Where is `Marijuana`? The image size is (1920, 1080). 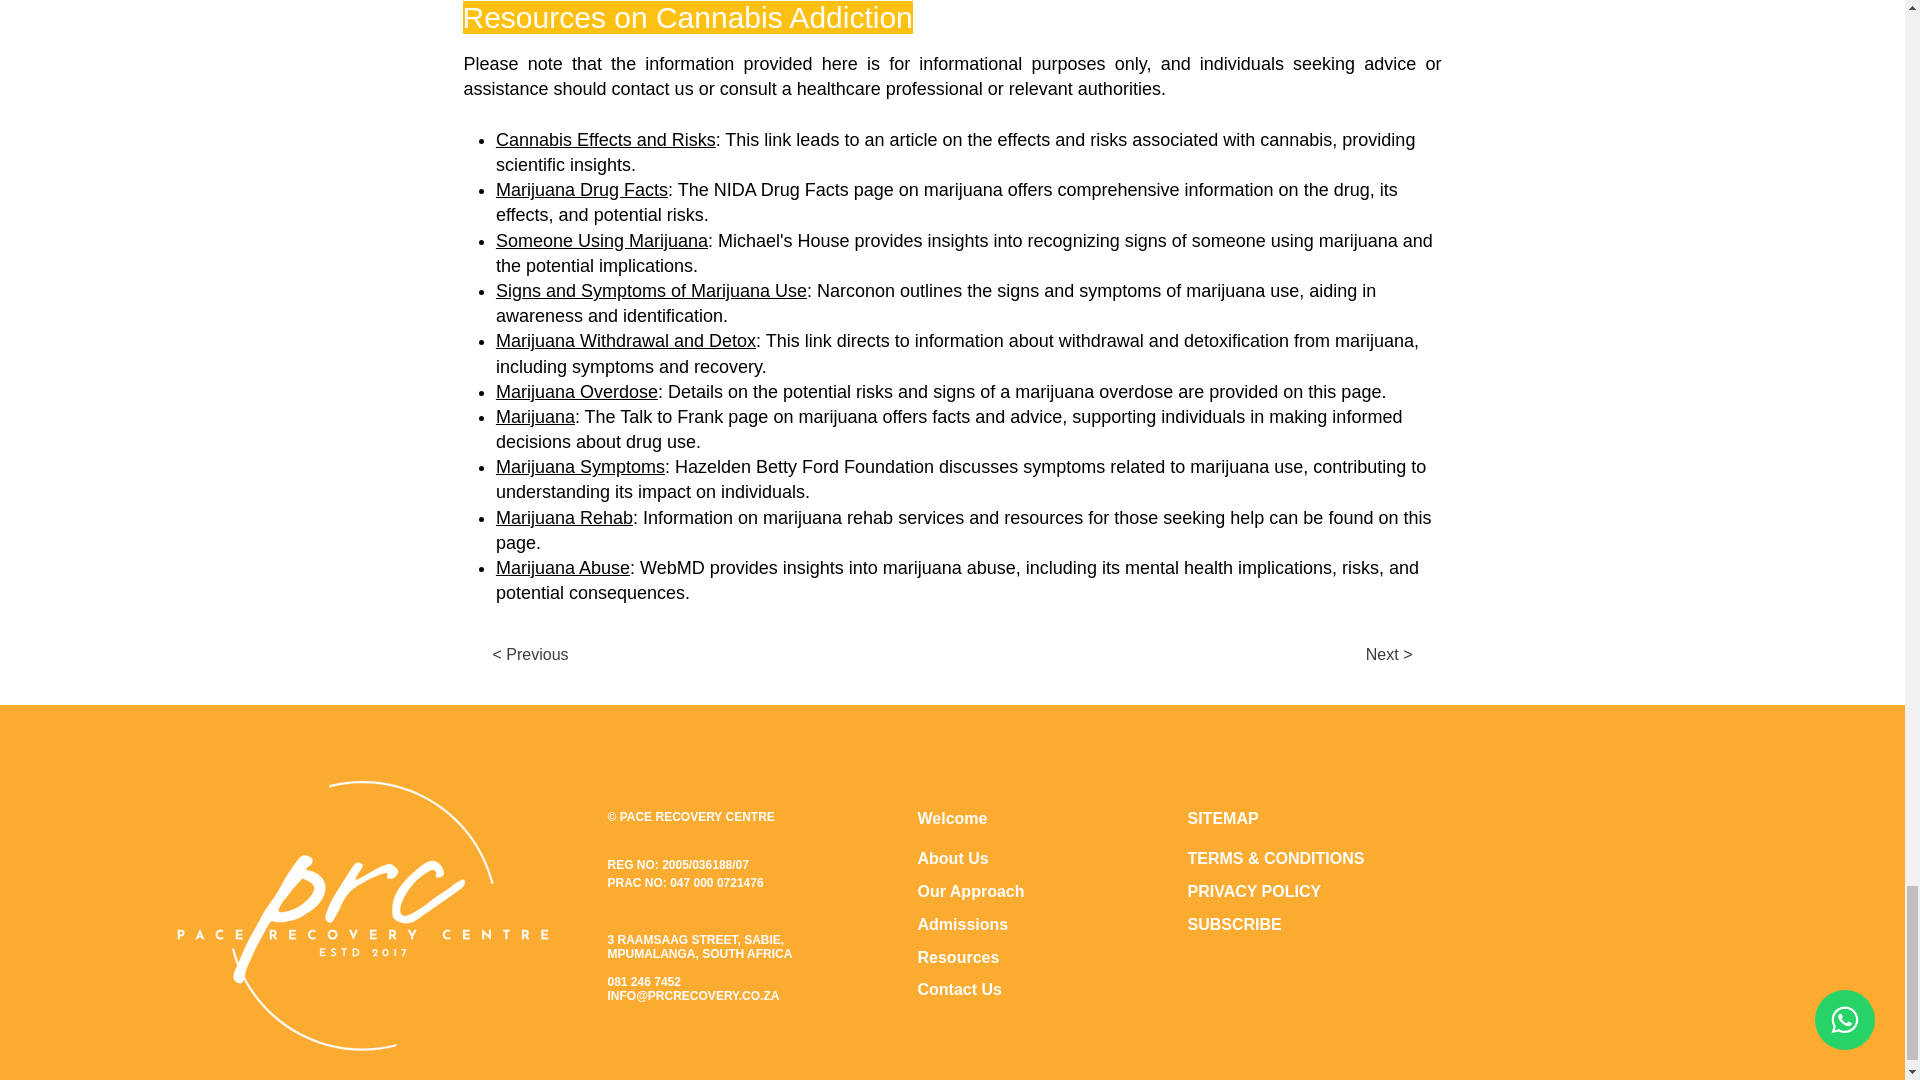
Marijuana is located at coordinates (534, 416).